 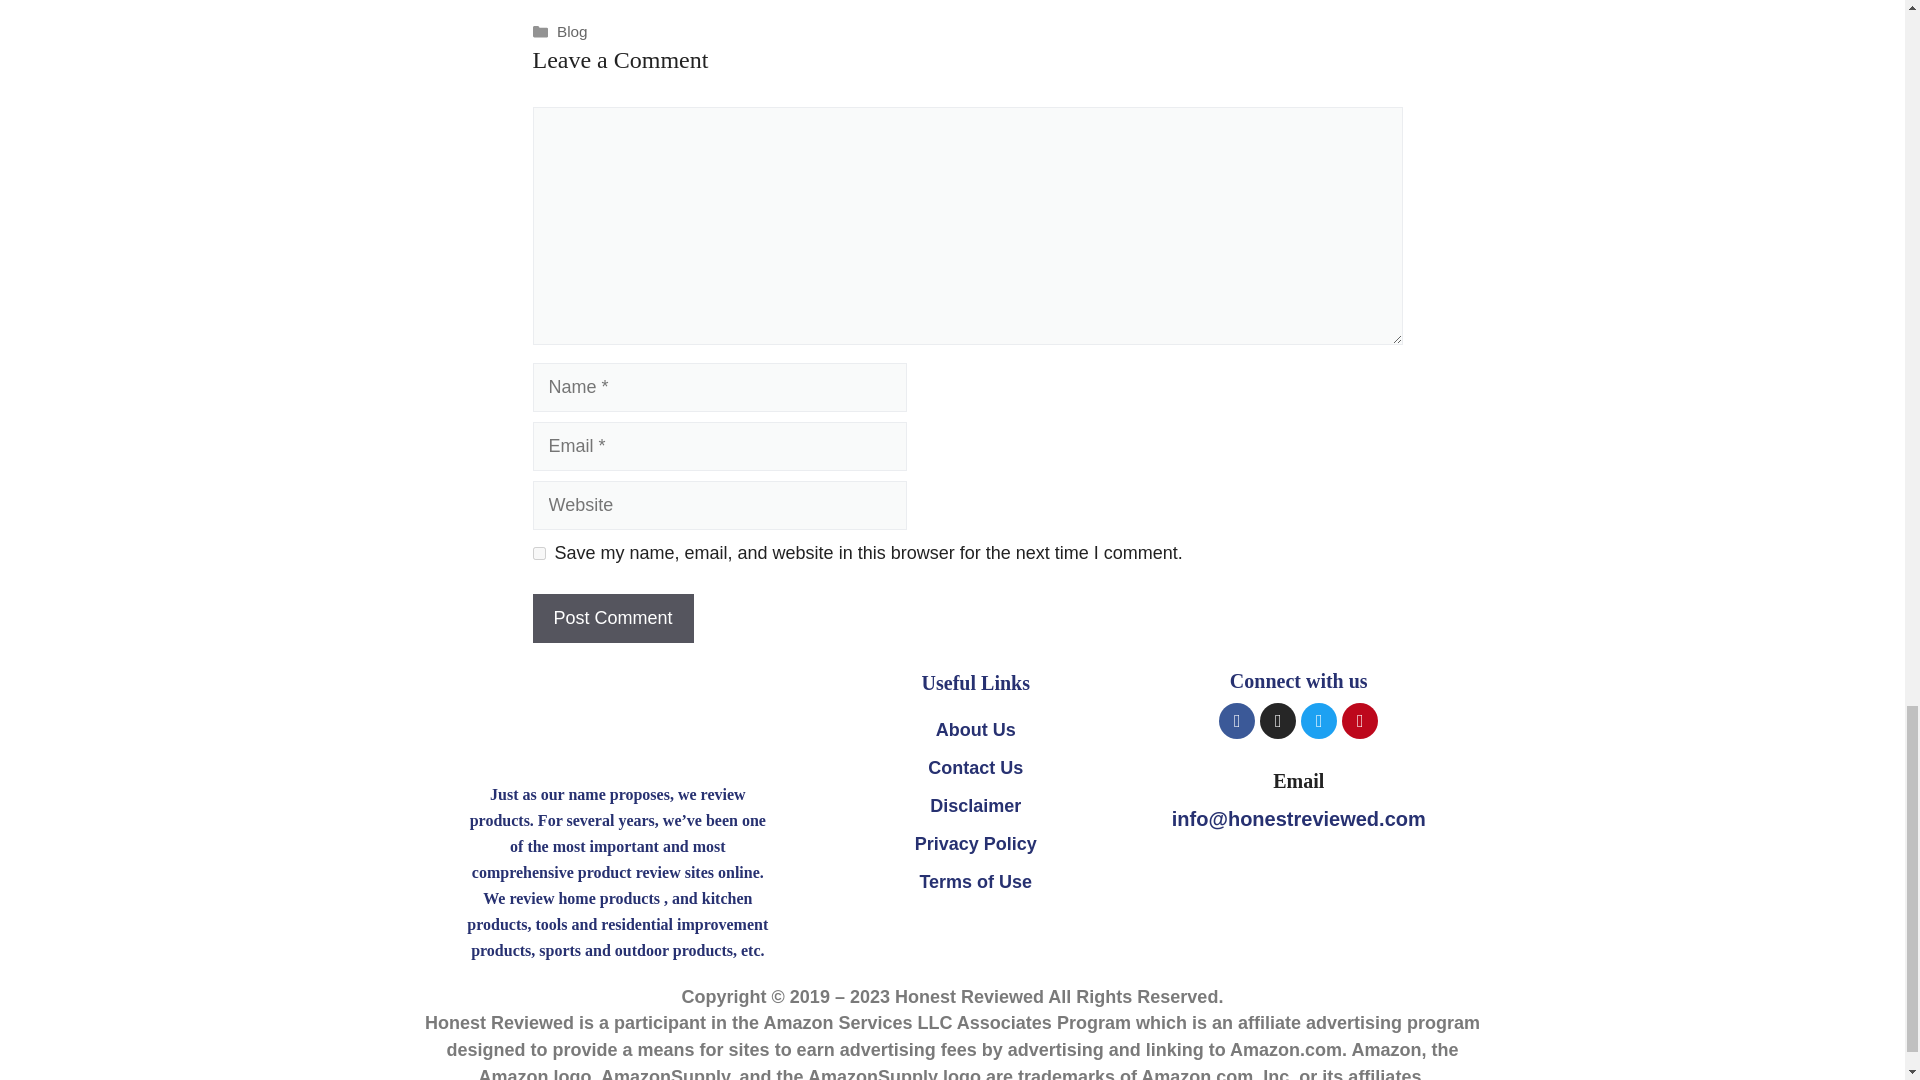 What do you see at coordinates (975, 730) in the screenshot?
I see `About Us` at bounding box center [975, 730].